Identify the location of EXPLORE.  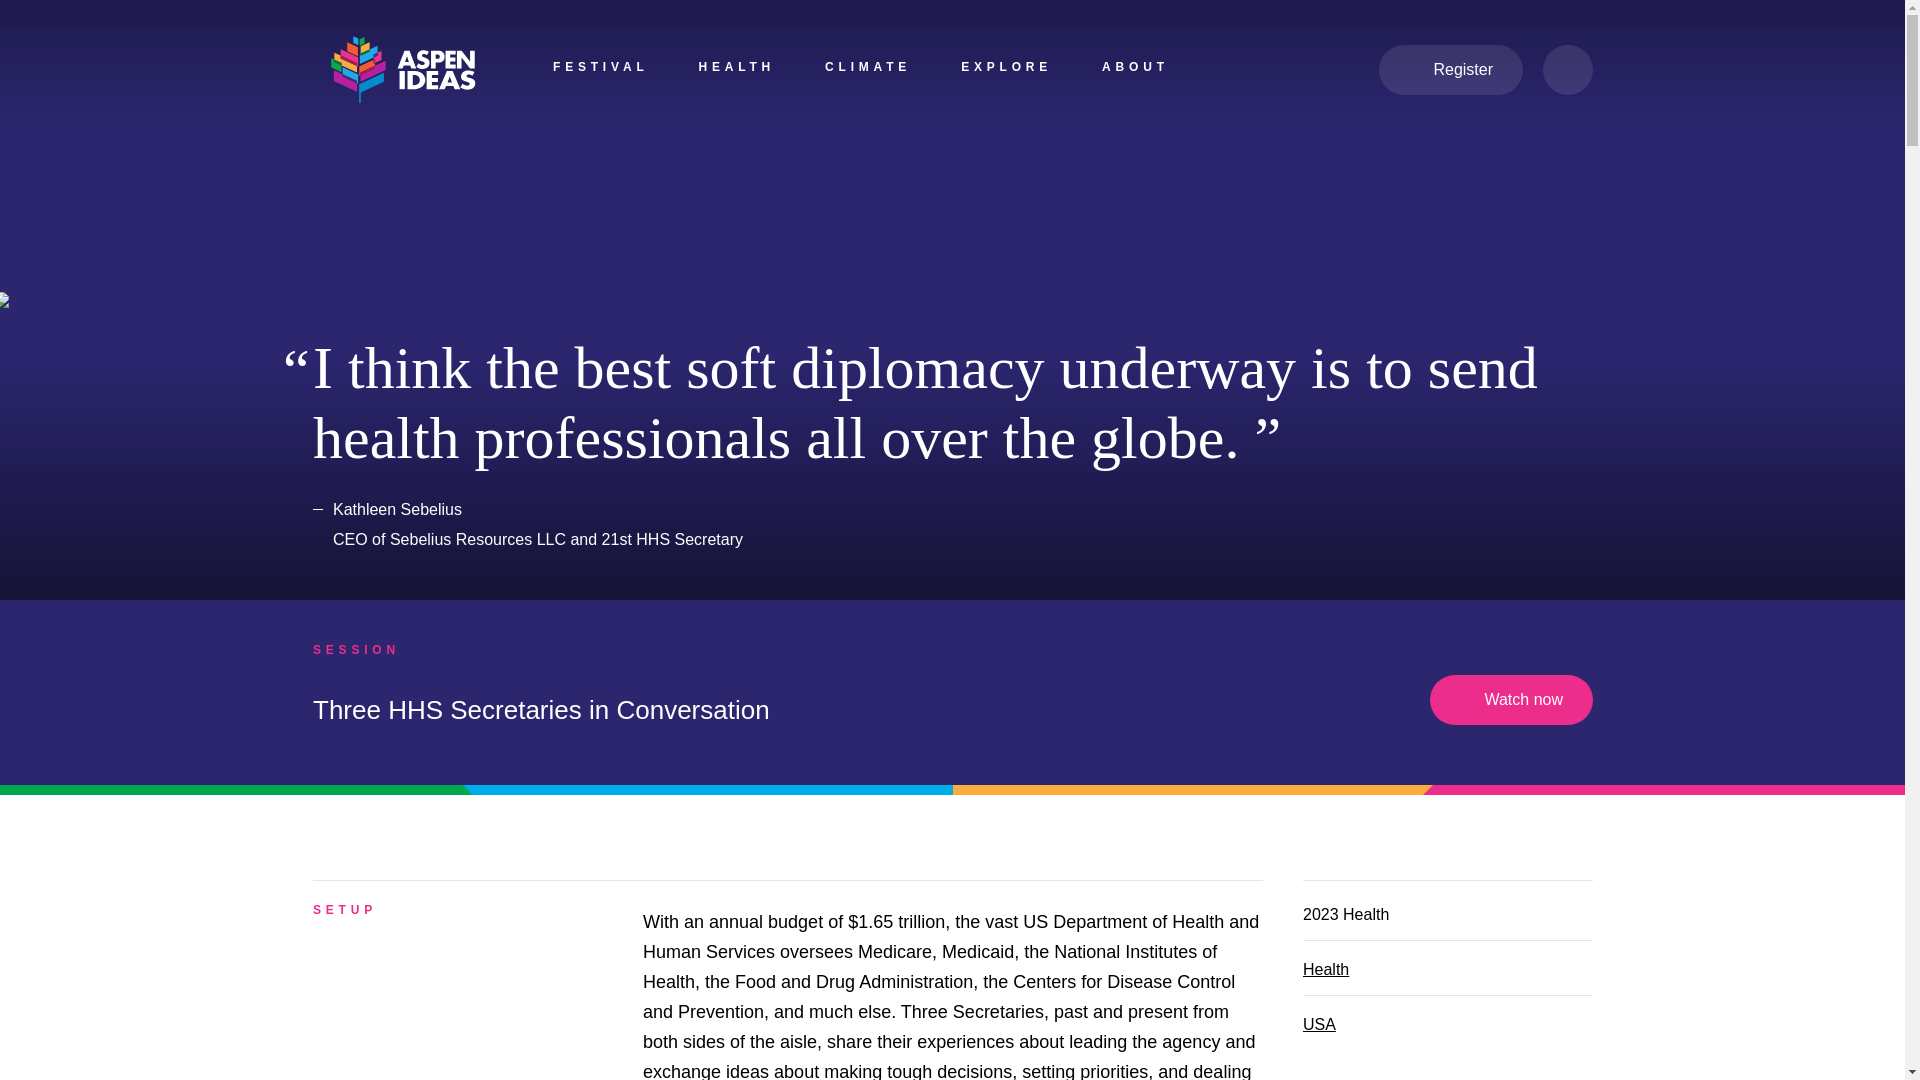
(1006, 70).